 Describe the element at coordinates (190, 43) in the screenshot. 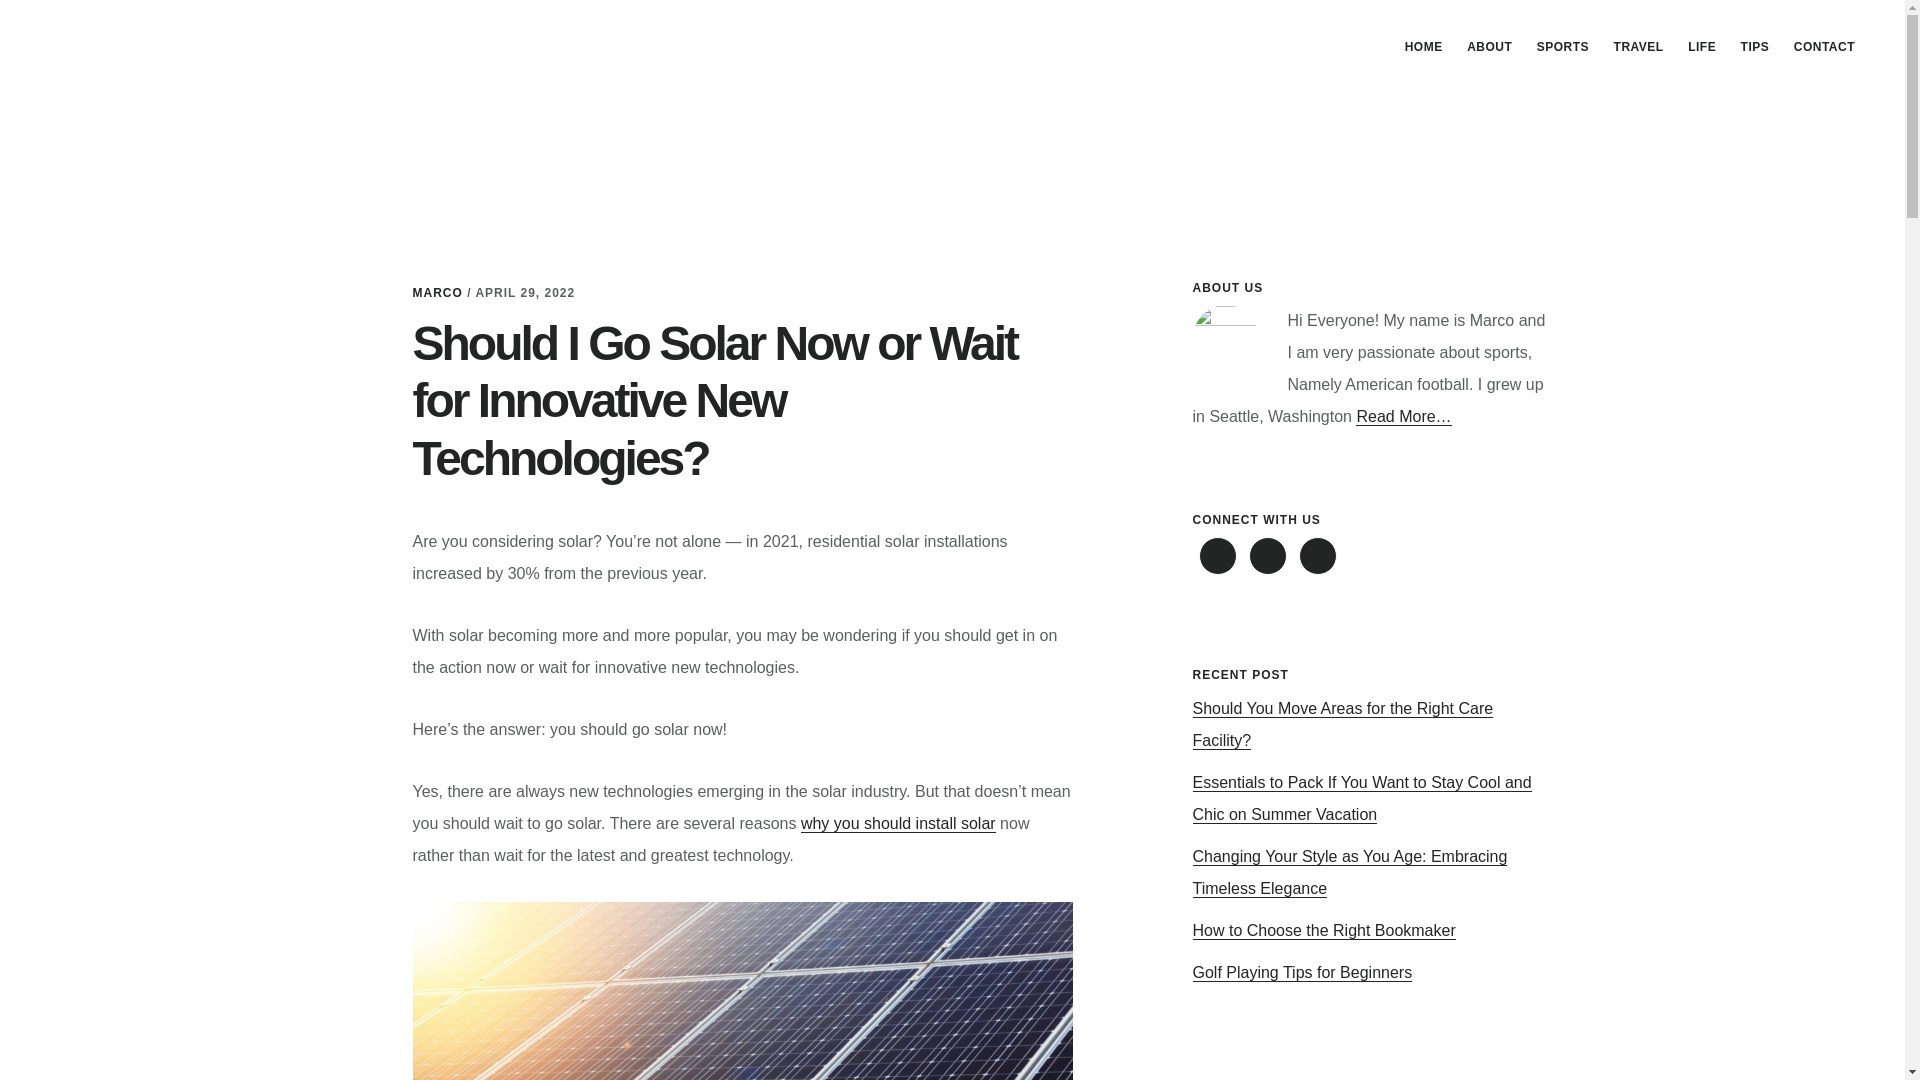

I see `BERGA MOSERA BLOG` at that location.